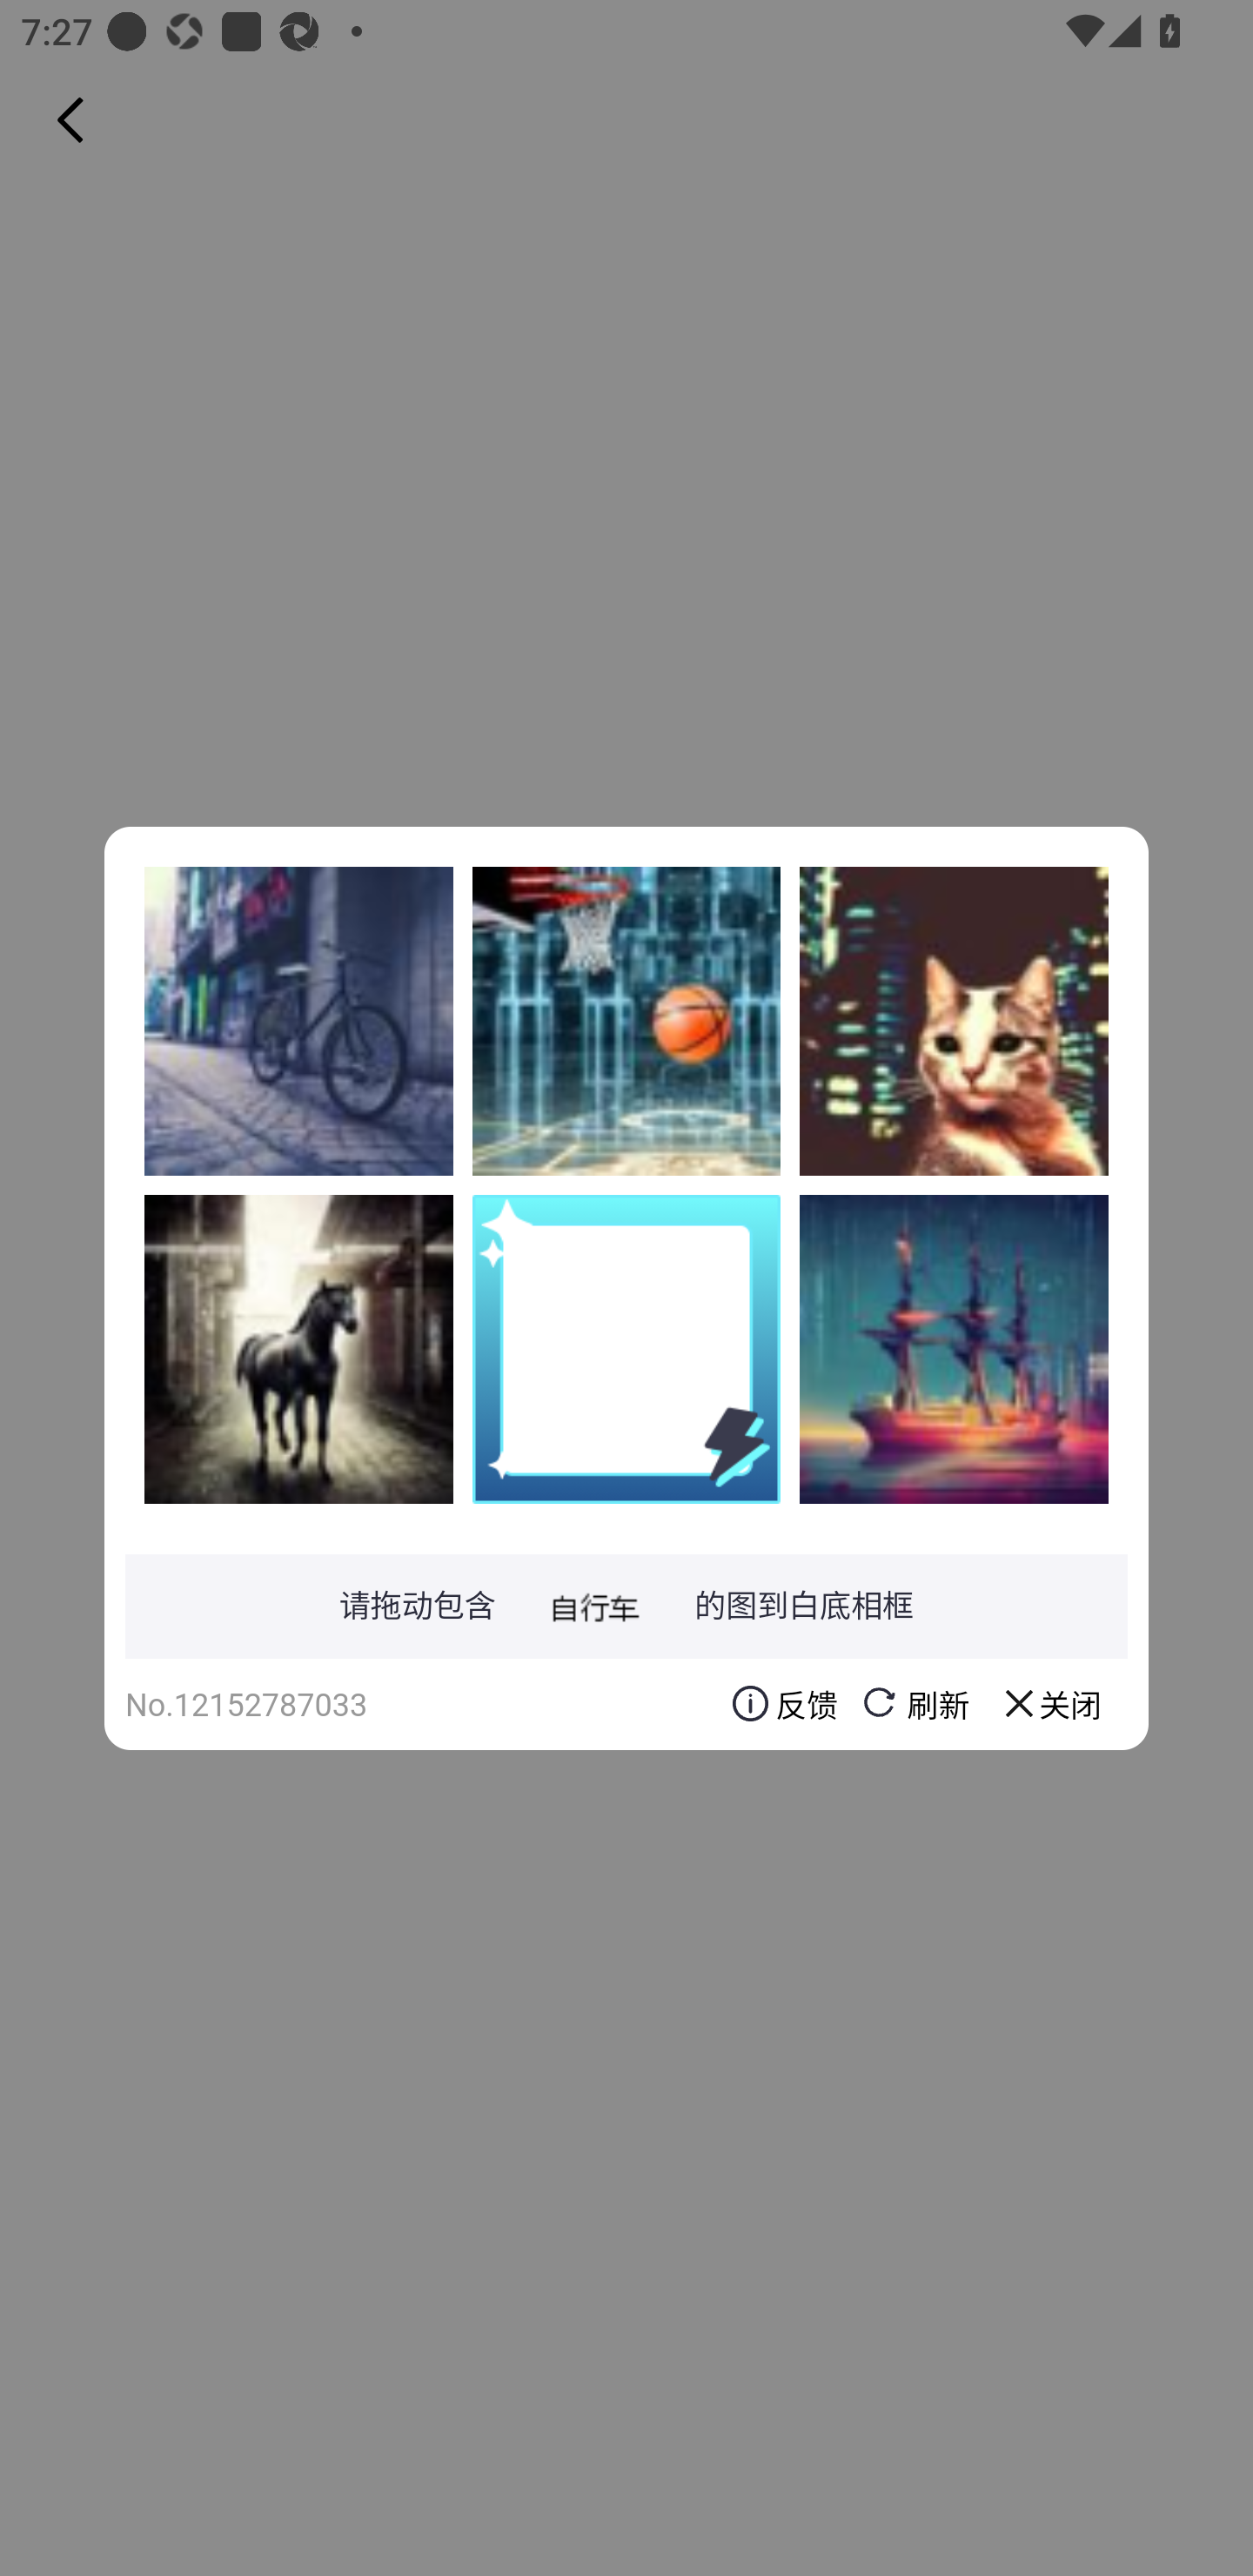  What do you see at coordinates (954, 1021) in the screenshot?
I see `Pir973PuPfmcn7nGXS7z6NlZIZJzPP` at bounding box center [954, 1021].